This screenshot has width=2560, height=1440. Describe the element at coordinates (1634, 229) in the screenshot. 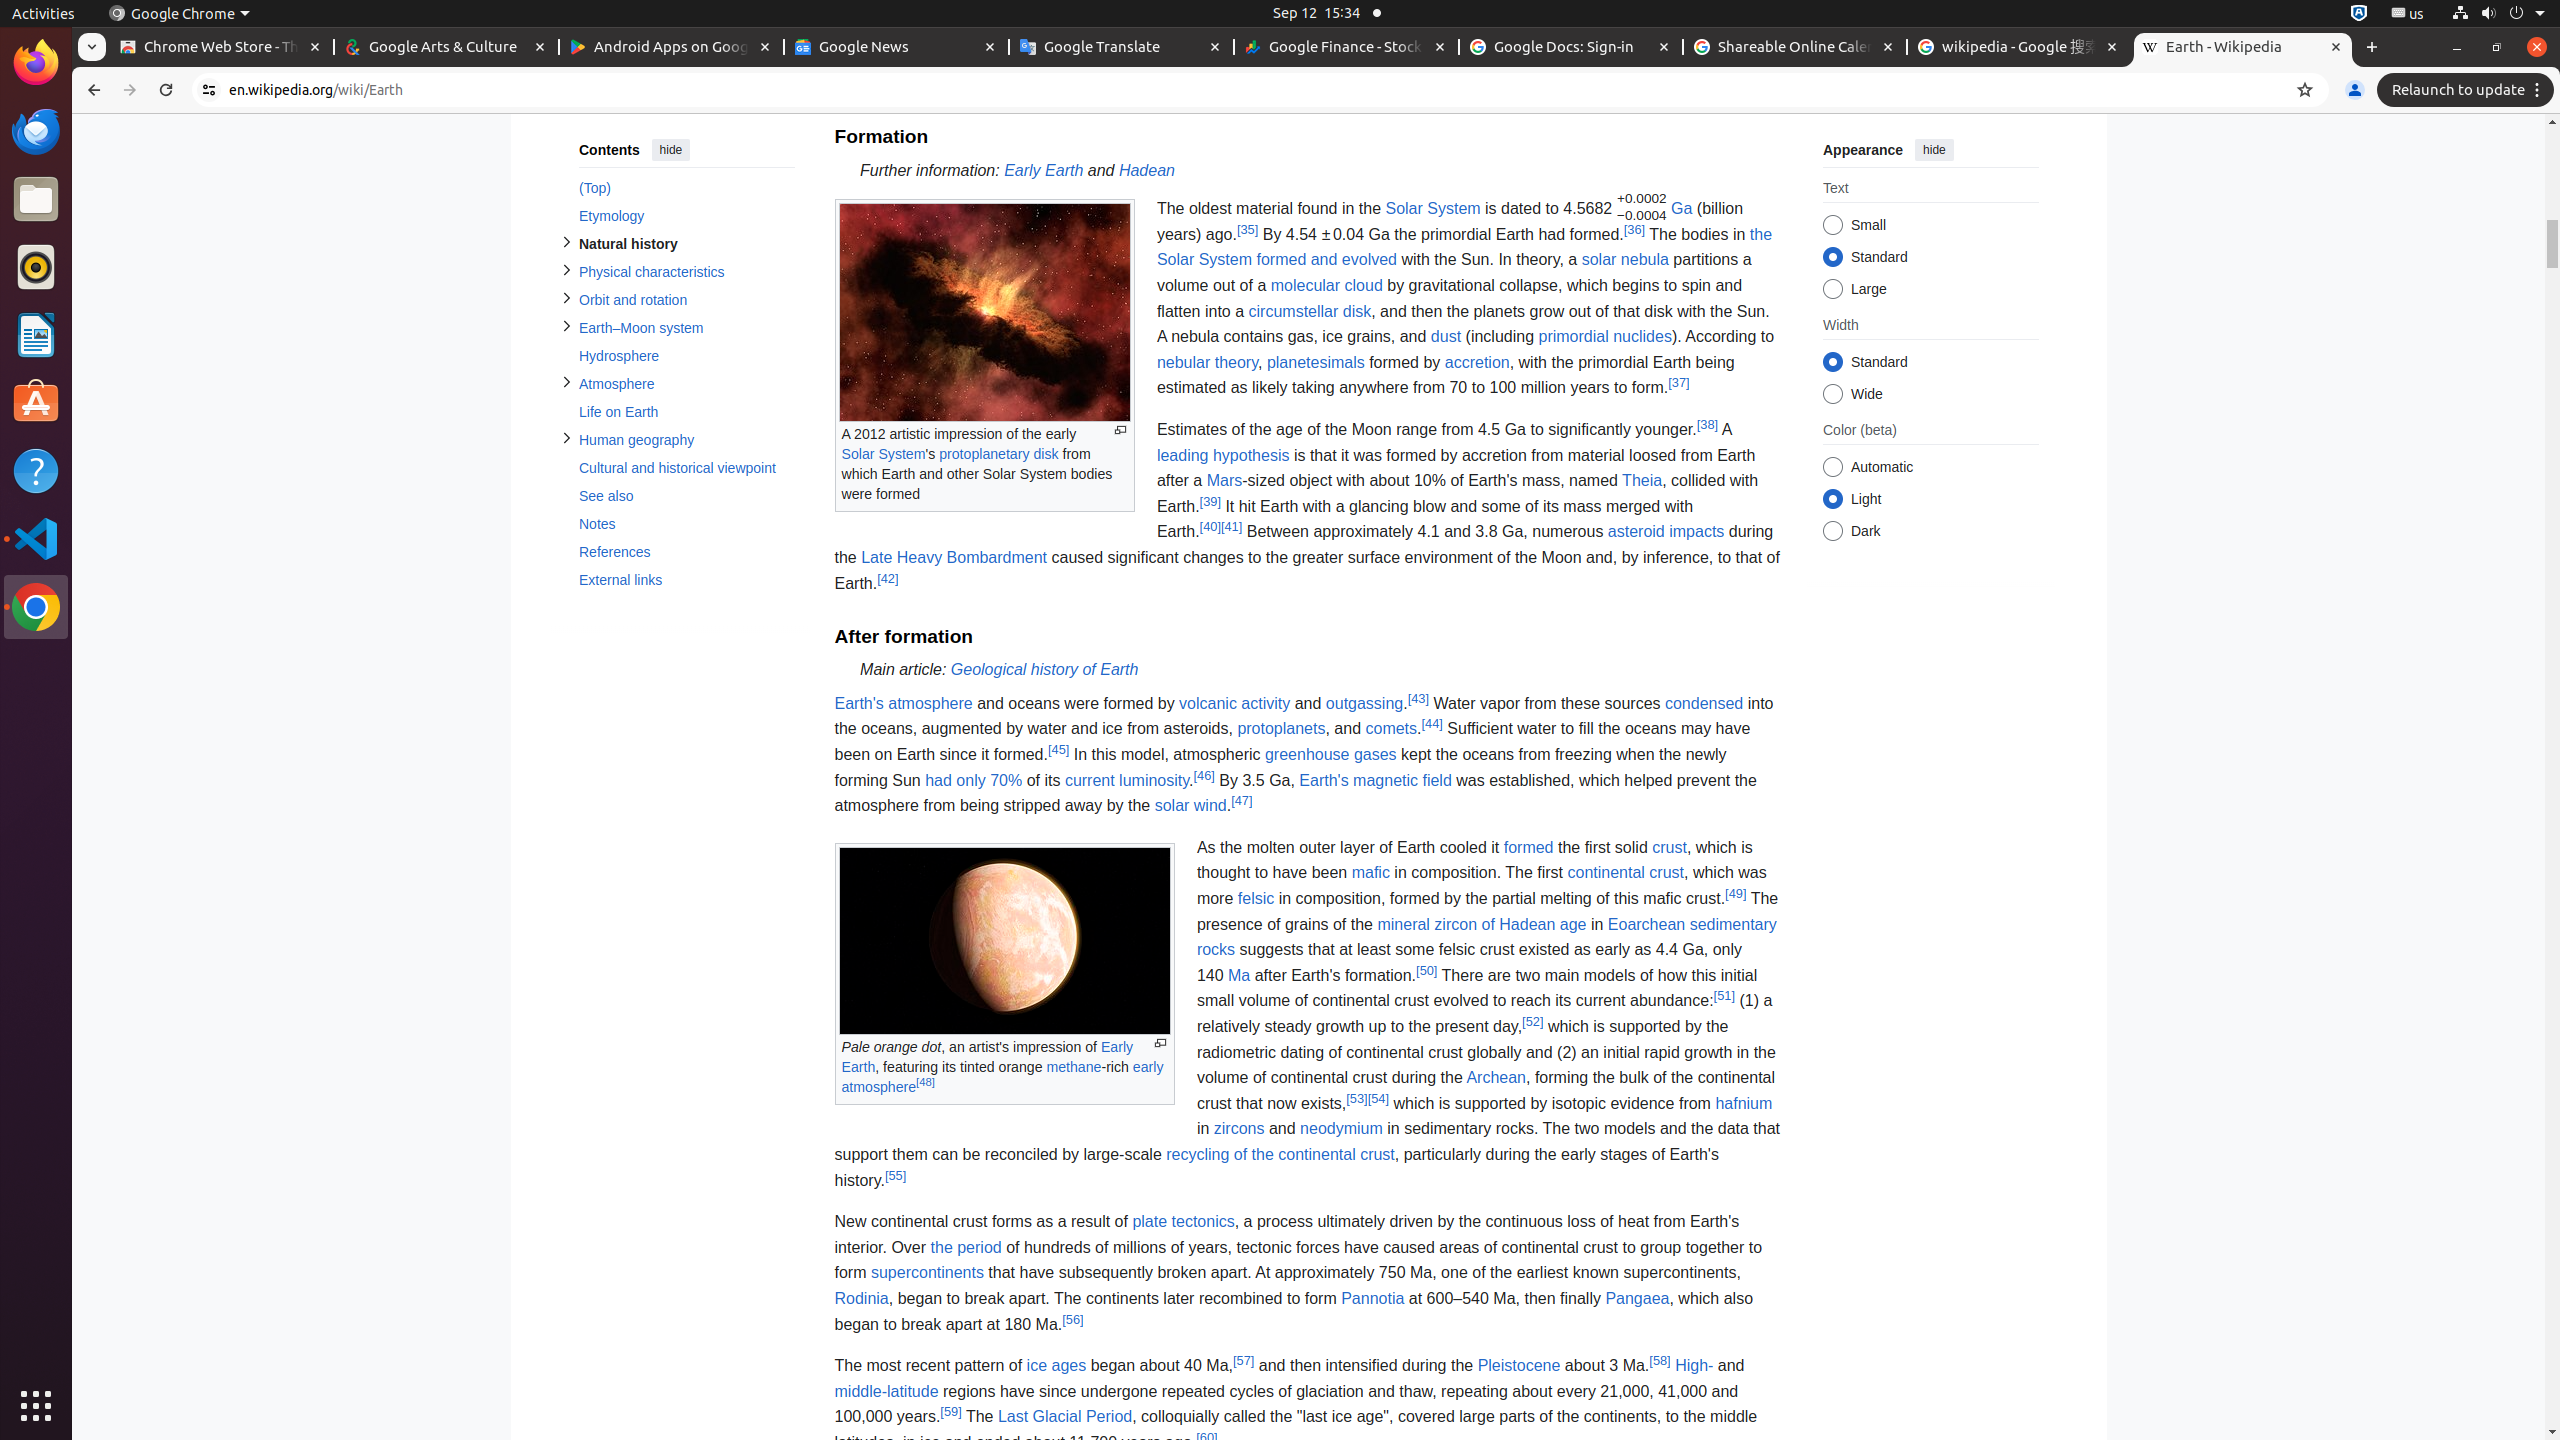

I see `[36]` at that location.